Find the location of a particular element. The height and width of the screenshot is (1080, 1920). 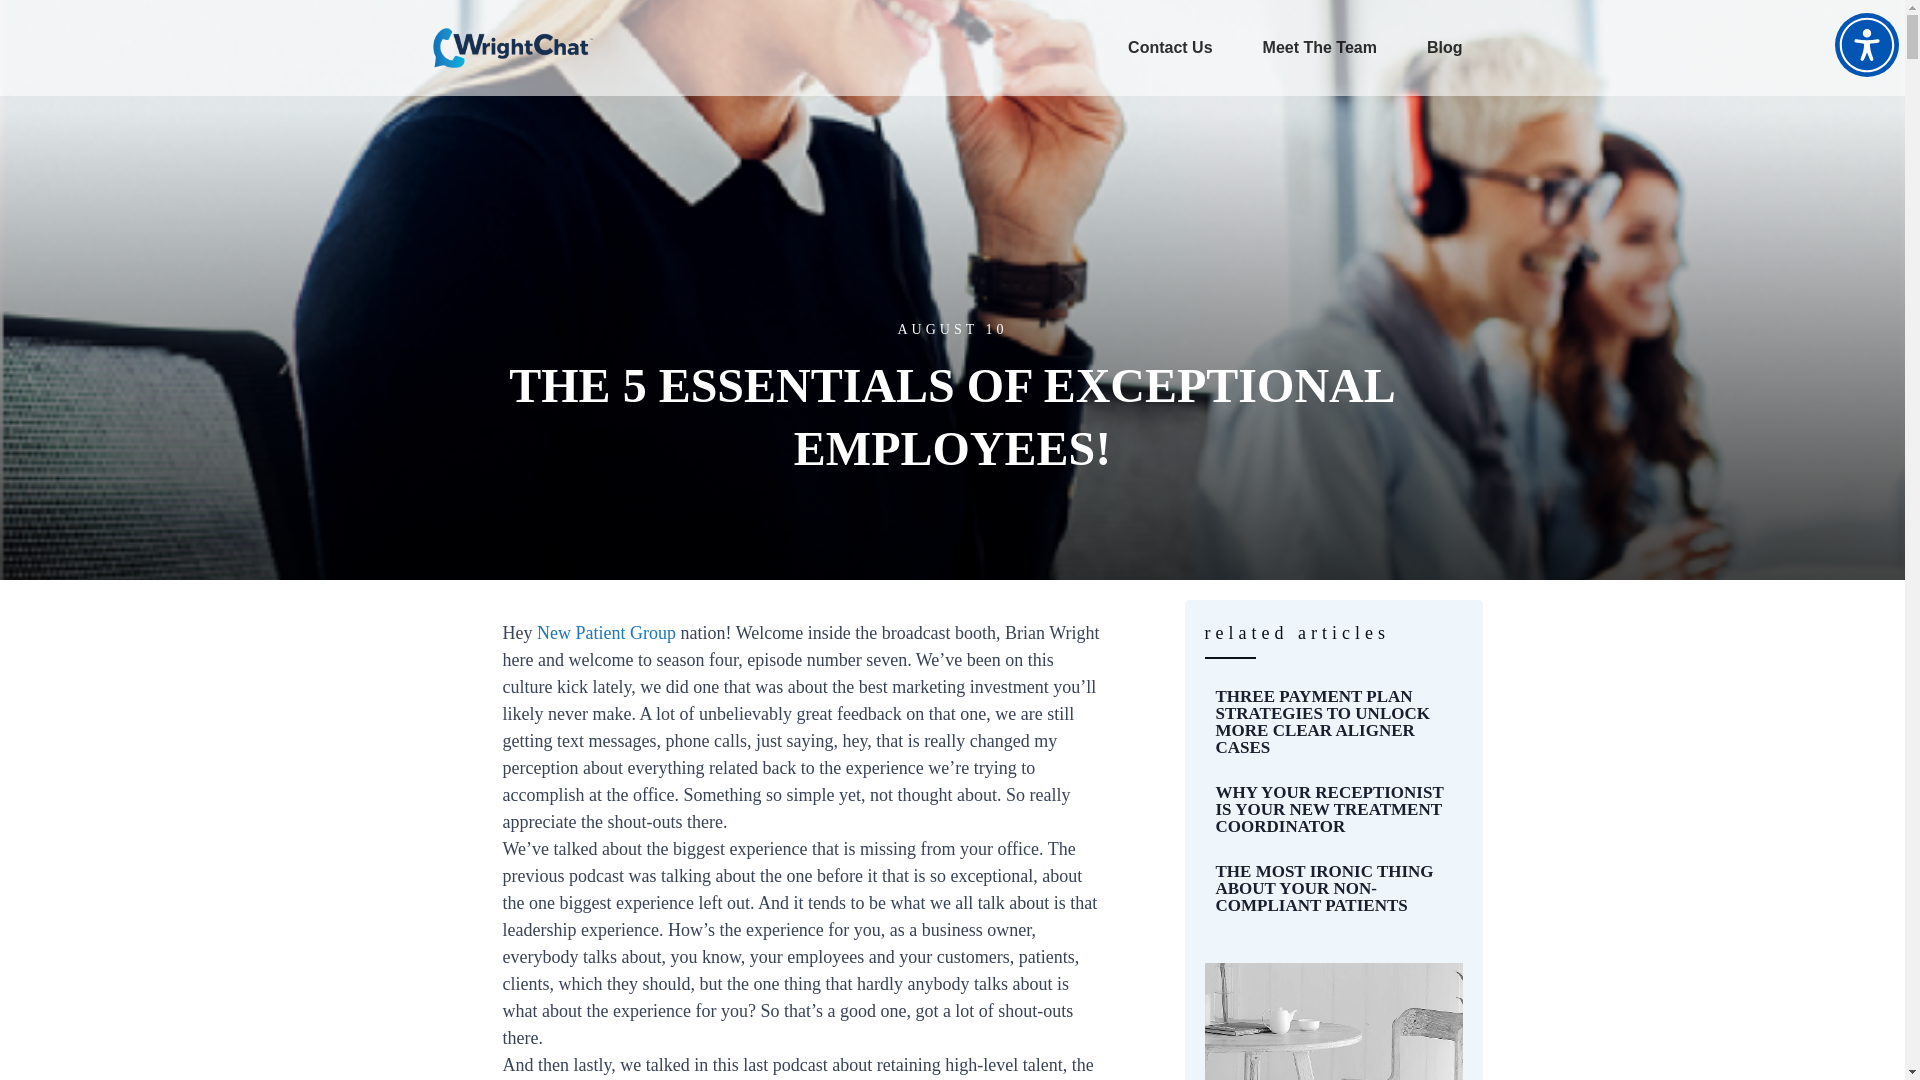

WHY YOUR RECEPTIONIST IS YOUR NEW TREATMENT COORDINATOR is located at coordinates (1329, 809).